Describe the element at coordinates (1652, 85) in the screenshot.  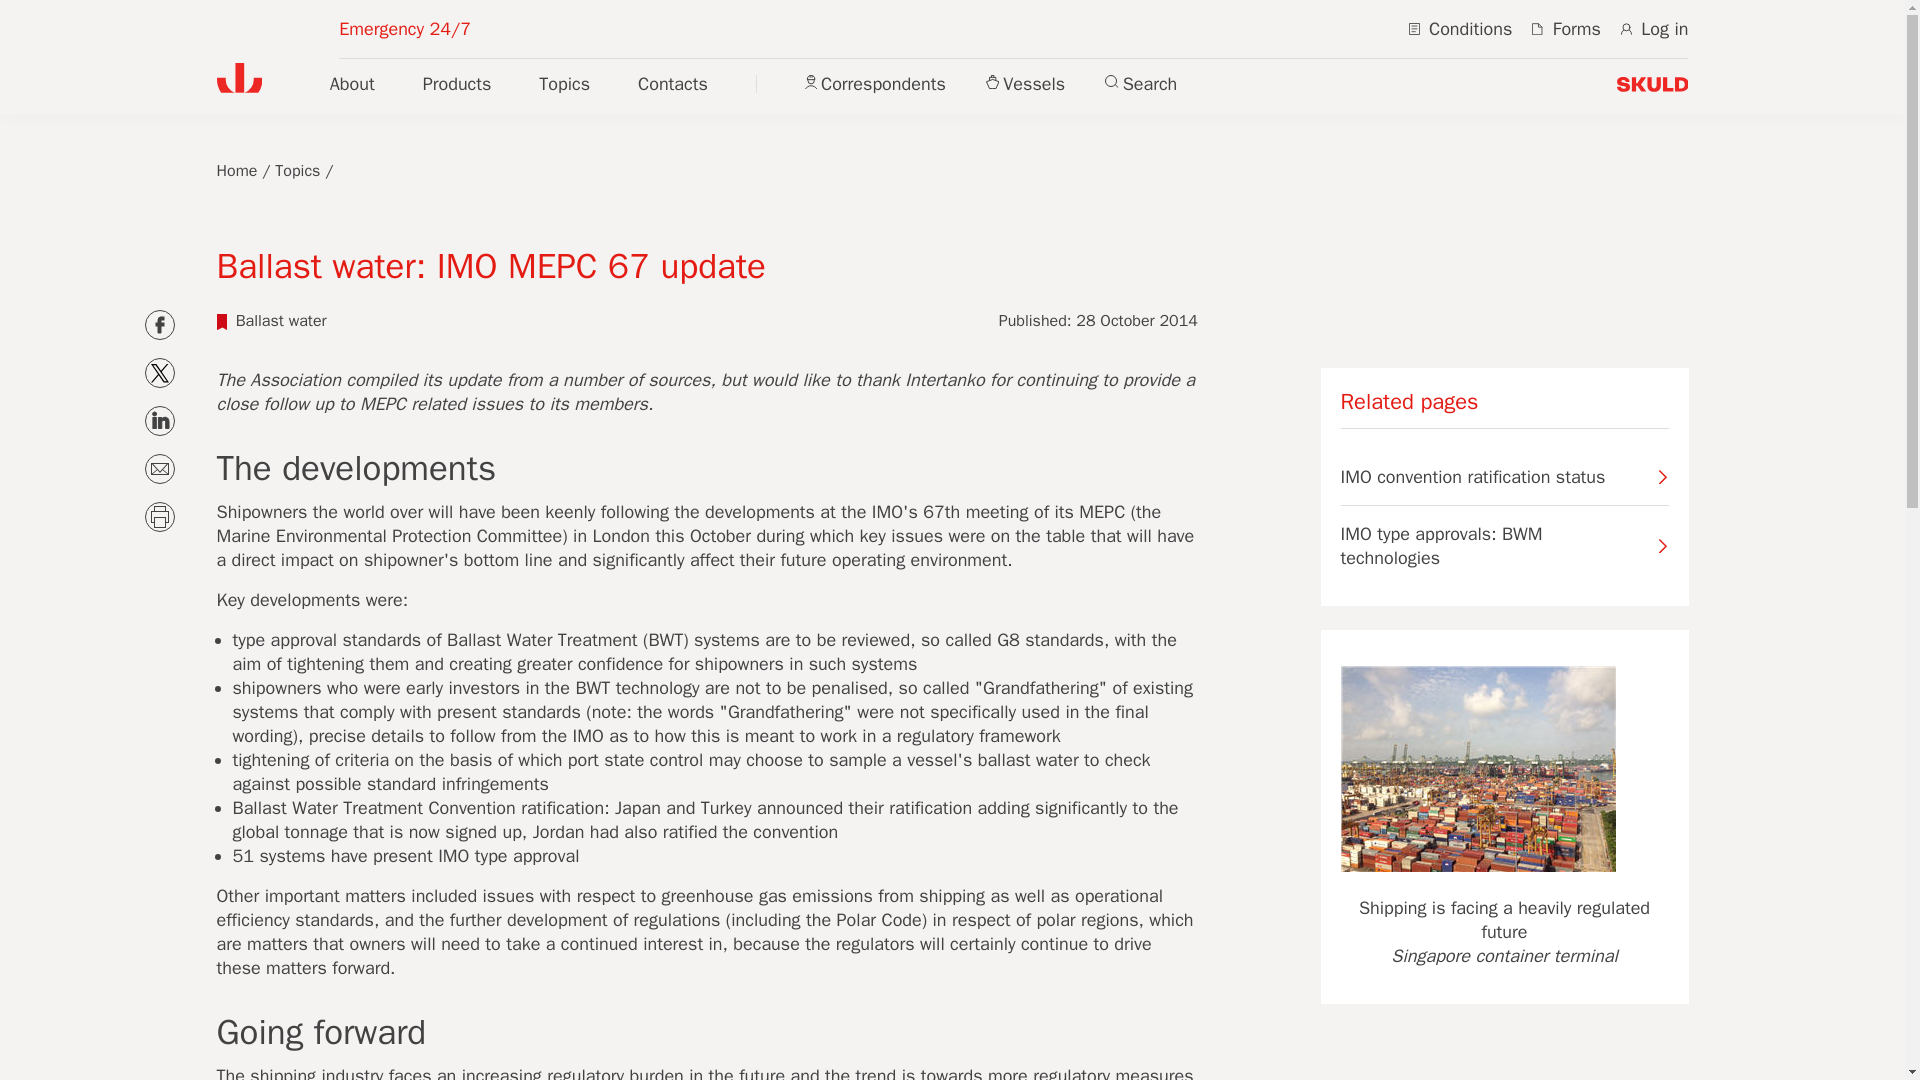
I see `Skuld.com` at that location.